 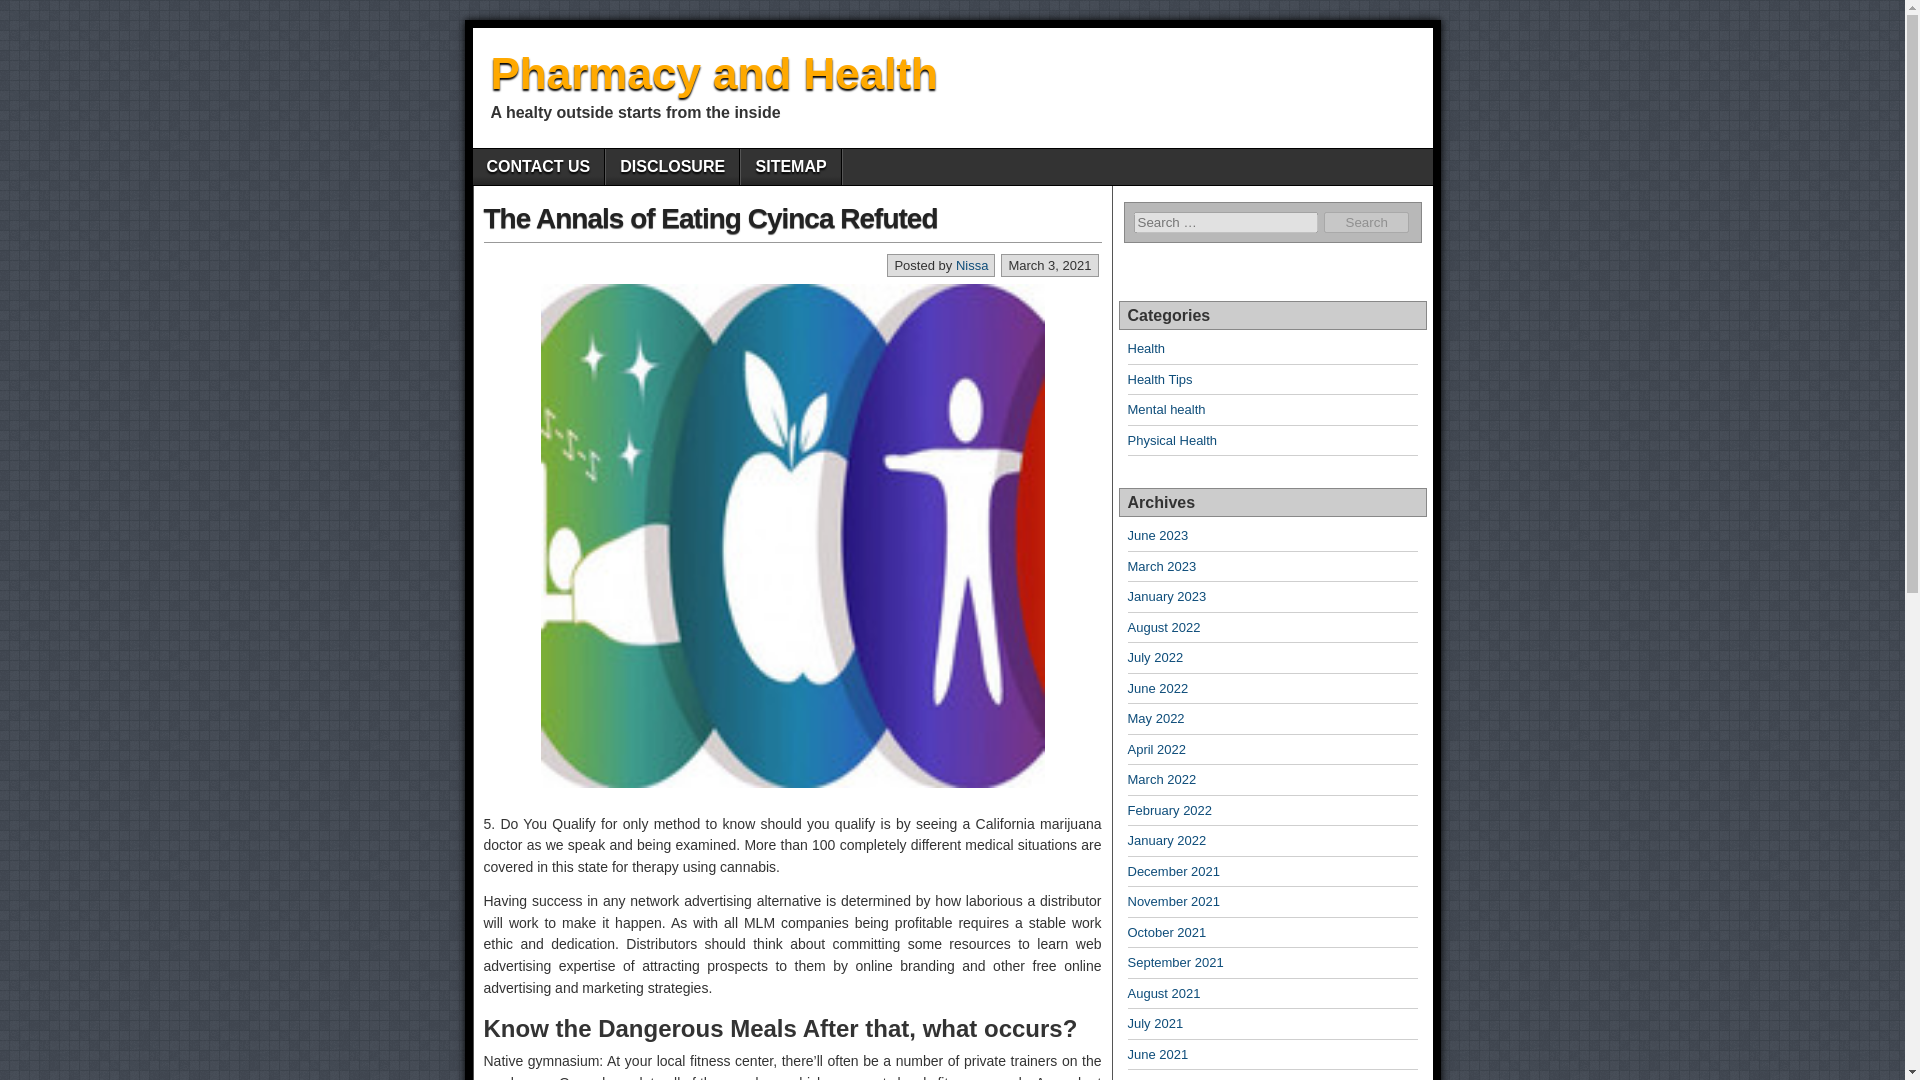 I want to click on March 2023, so click(x=1162, y=566).